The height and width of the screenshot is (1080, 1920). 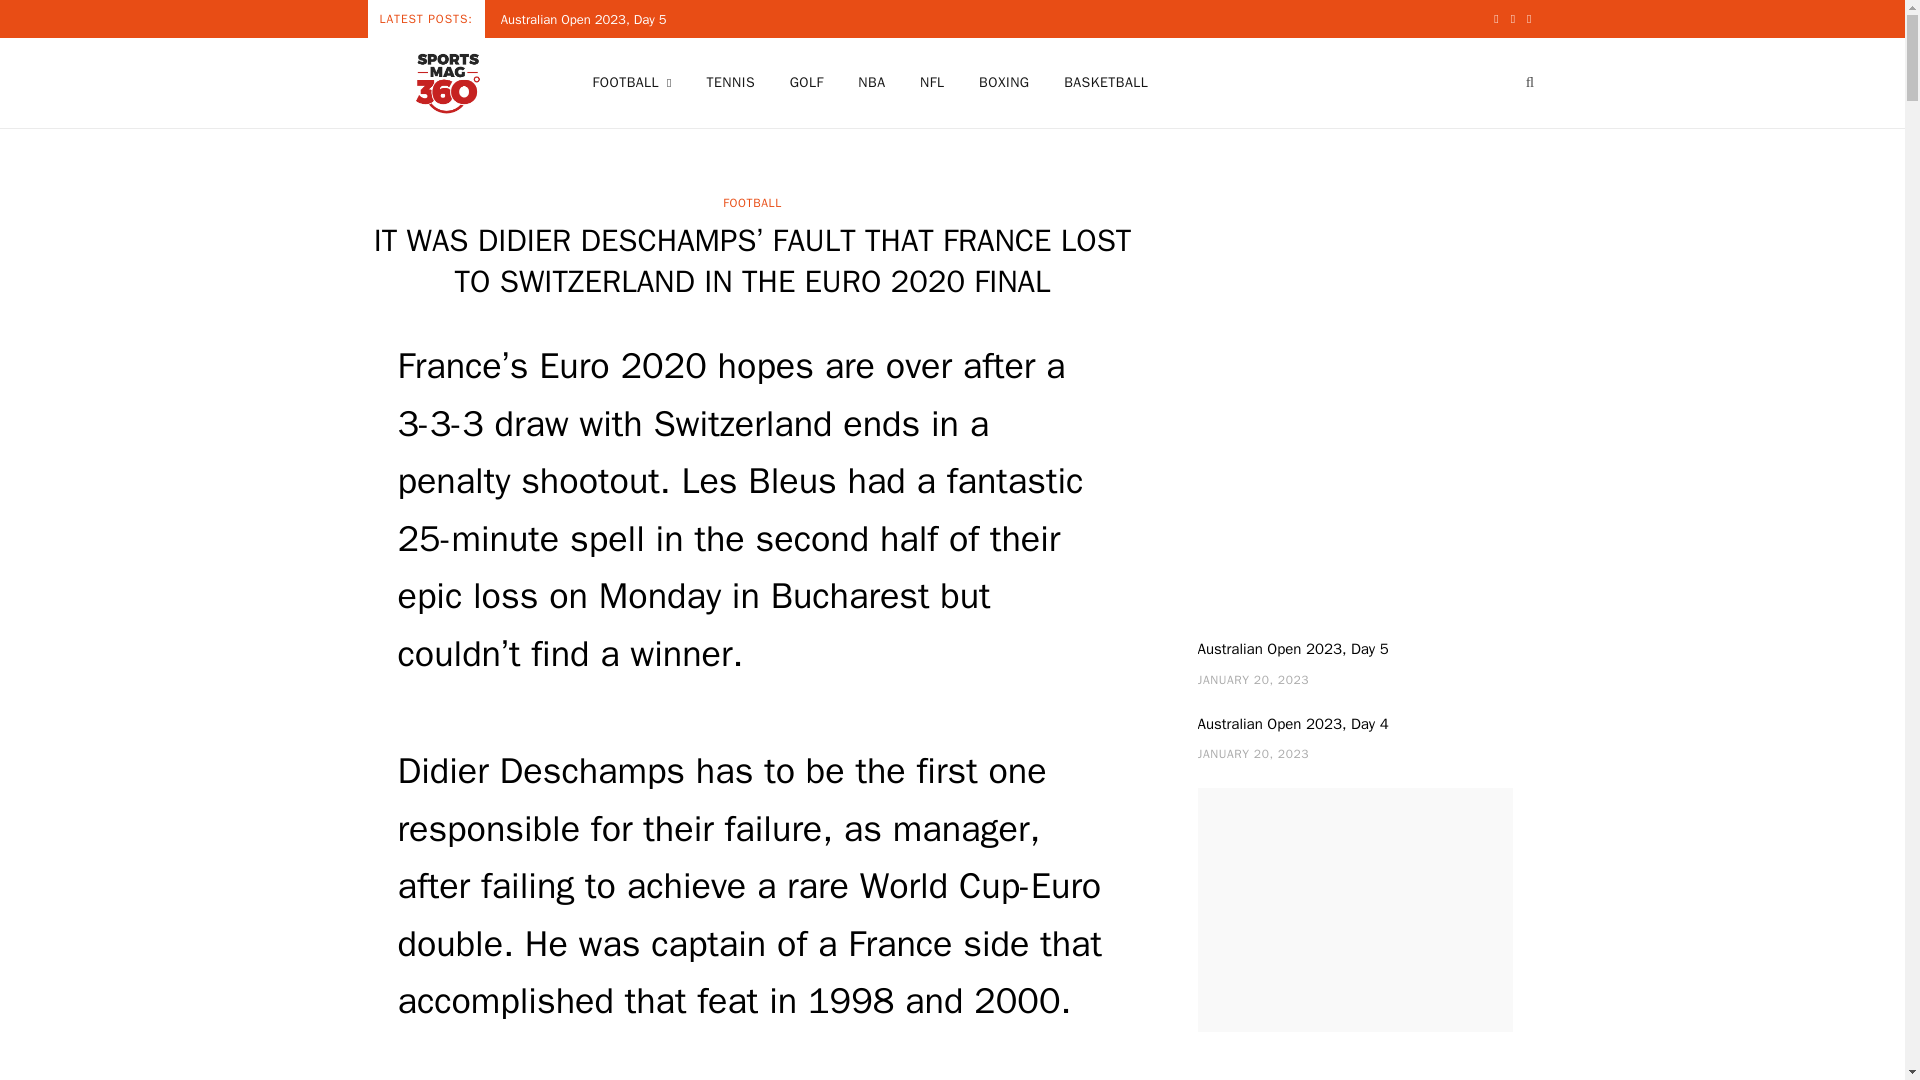 I want to click on FOOTBALL, so click(x=752, y=202).